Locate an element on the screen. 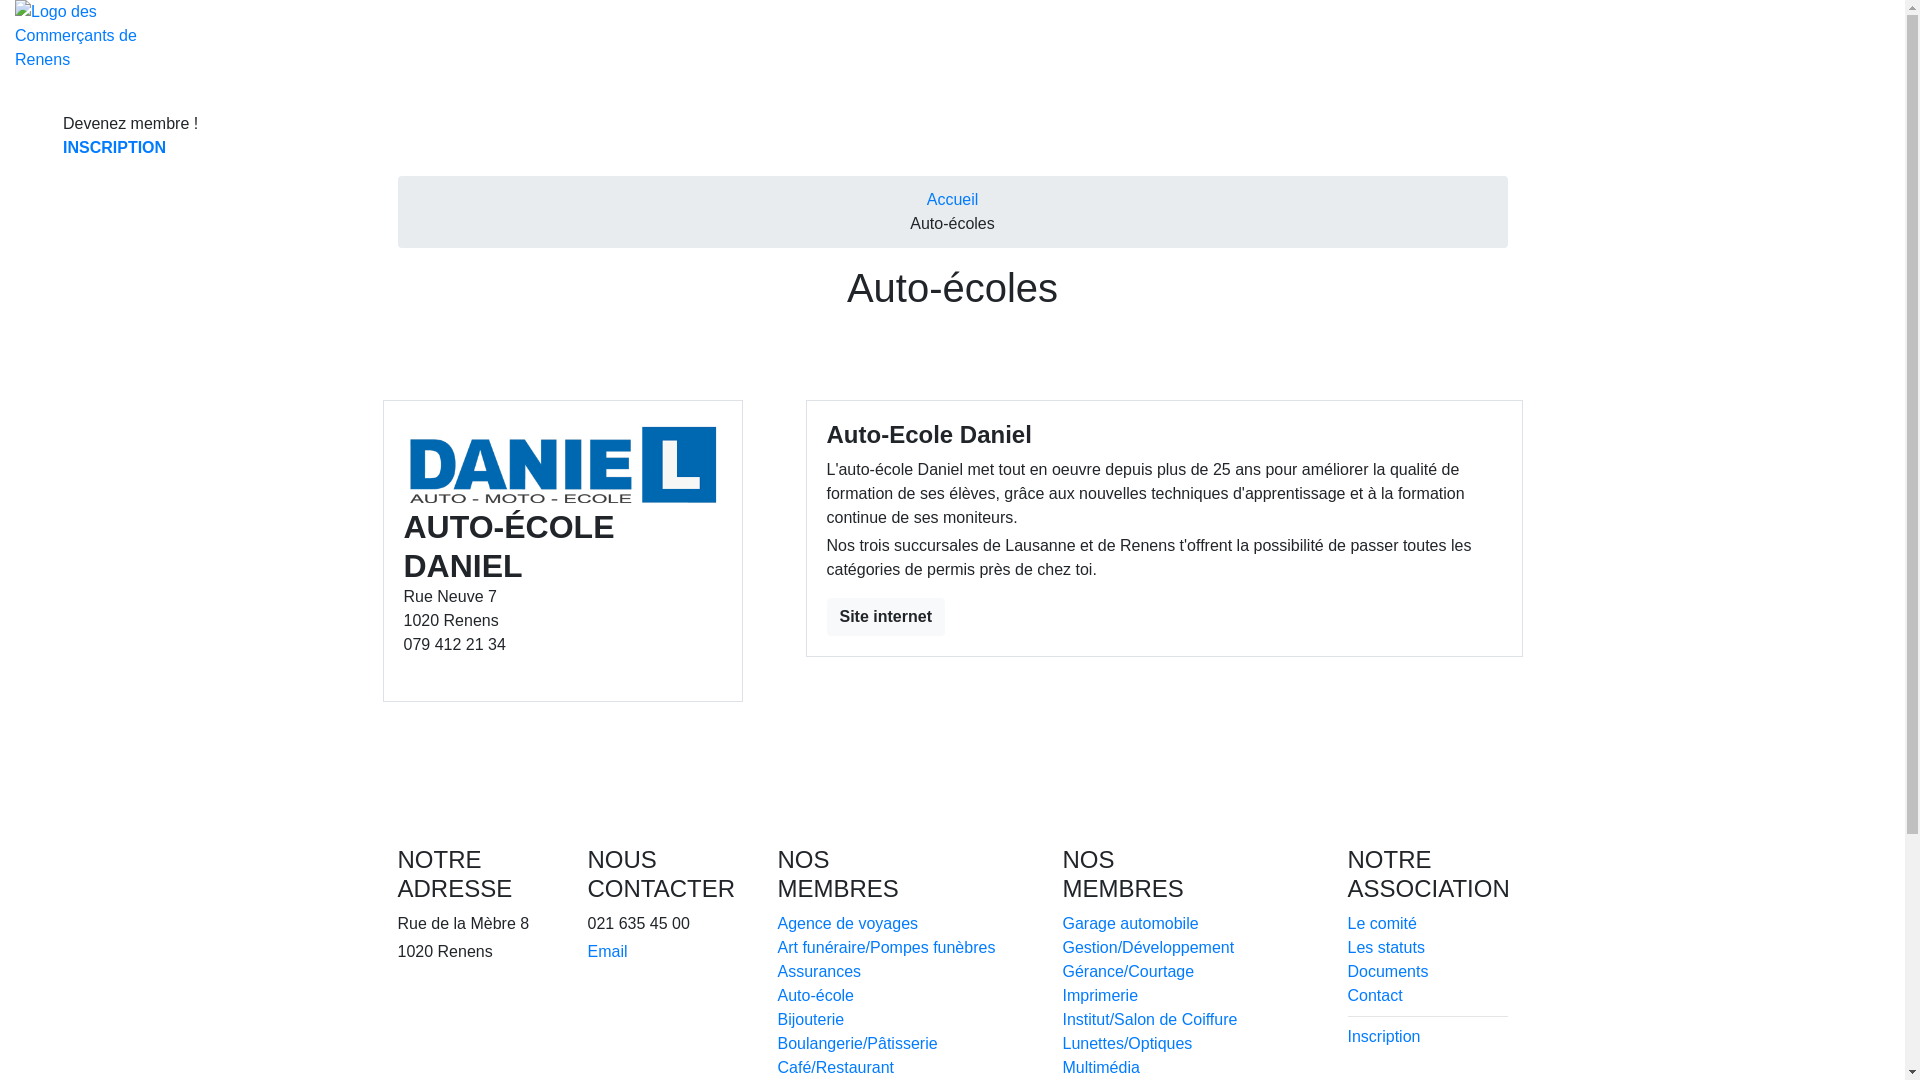  Documents is located at coordinates (1388, 972).